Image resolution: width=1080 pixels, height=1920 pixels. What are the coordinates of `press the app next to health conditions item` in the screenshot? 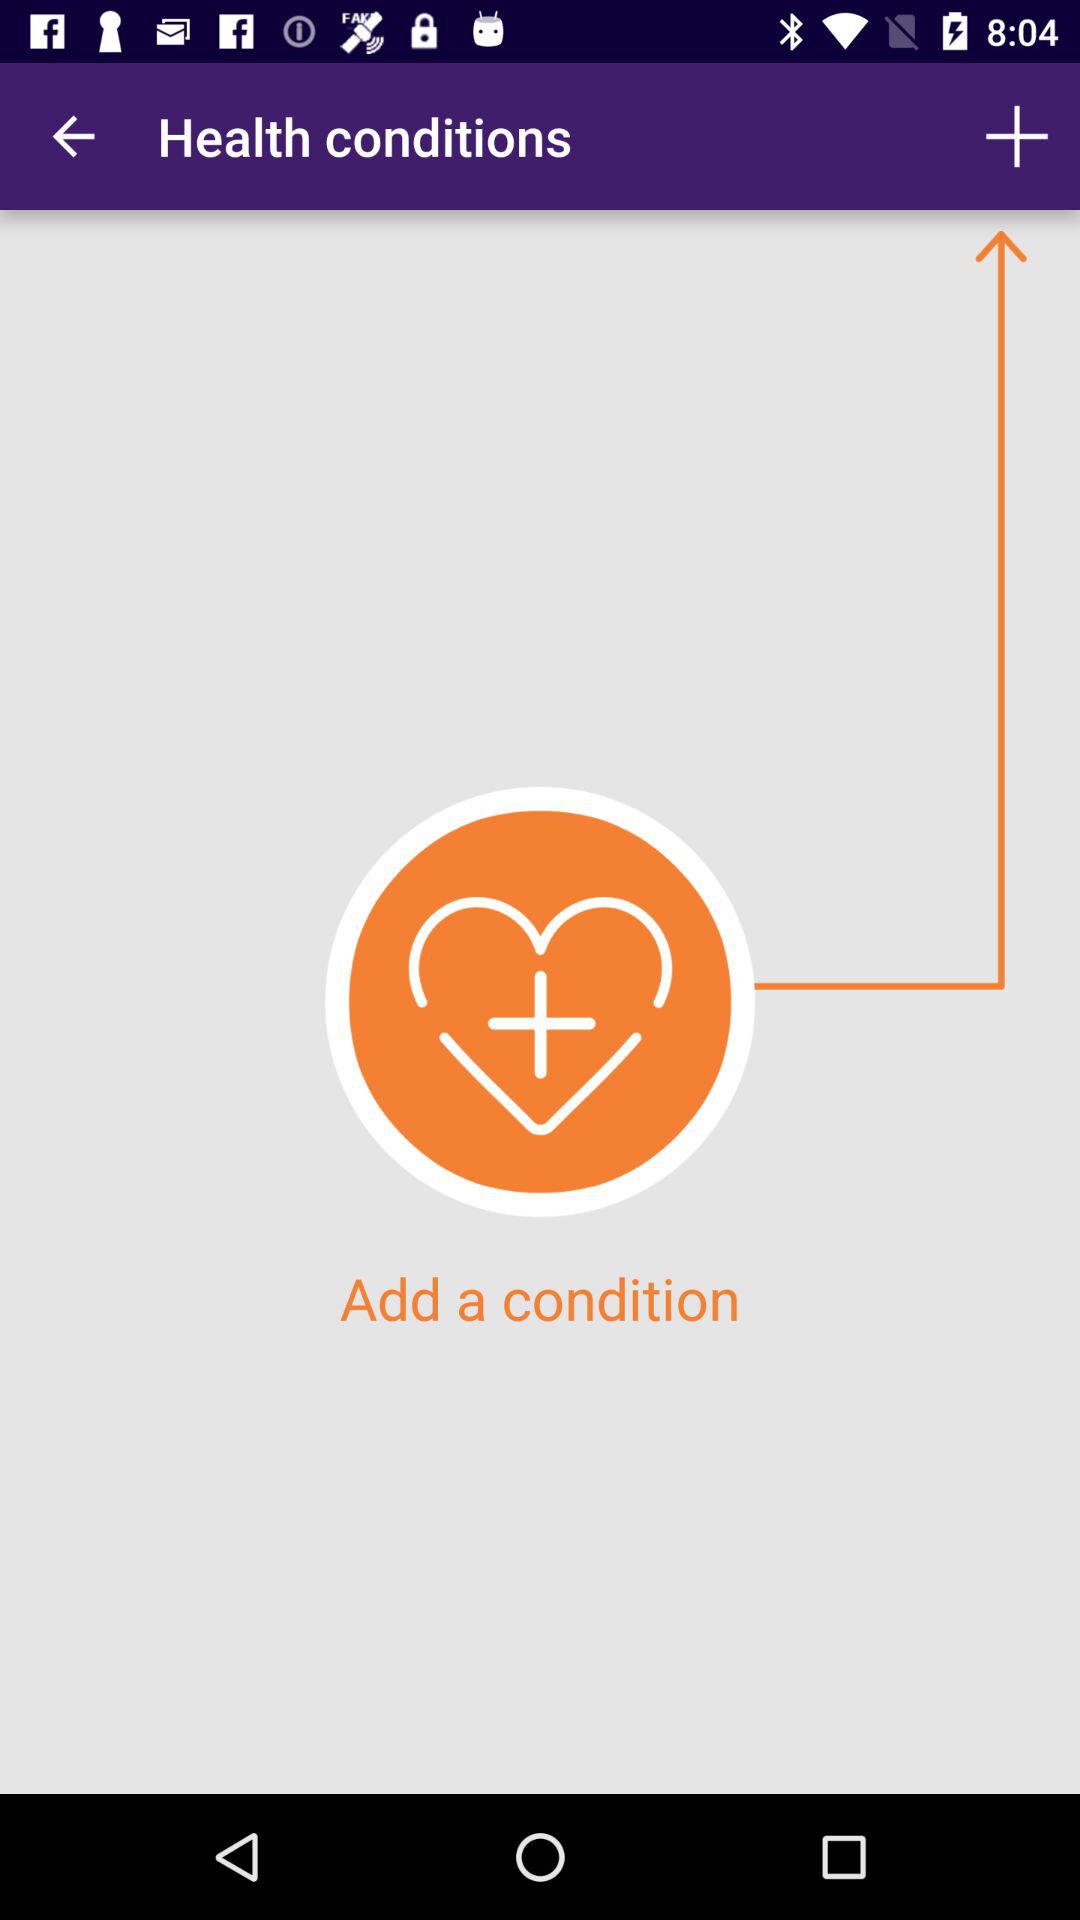 It's located at (73, 136).